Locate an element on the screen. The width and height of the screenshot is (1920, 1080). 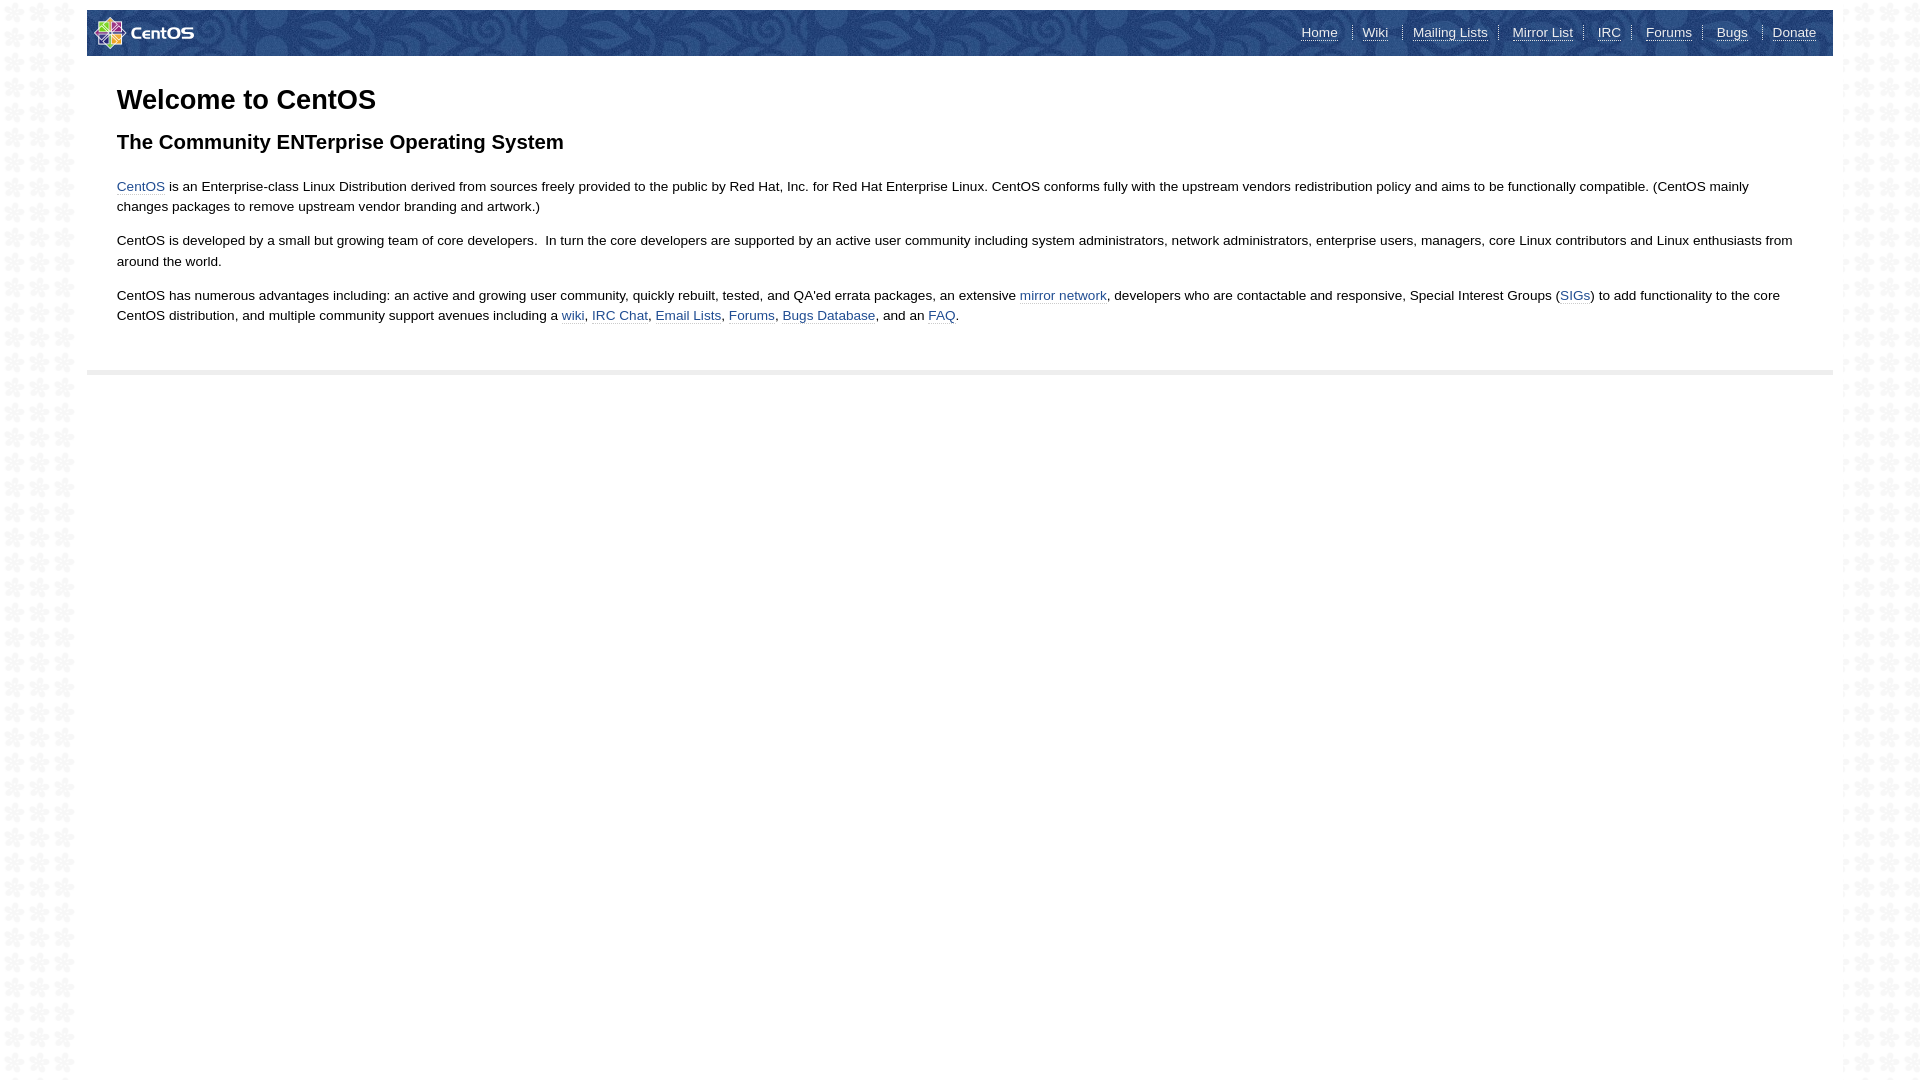
Mirror List is located at coordinates (1543, 33).